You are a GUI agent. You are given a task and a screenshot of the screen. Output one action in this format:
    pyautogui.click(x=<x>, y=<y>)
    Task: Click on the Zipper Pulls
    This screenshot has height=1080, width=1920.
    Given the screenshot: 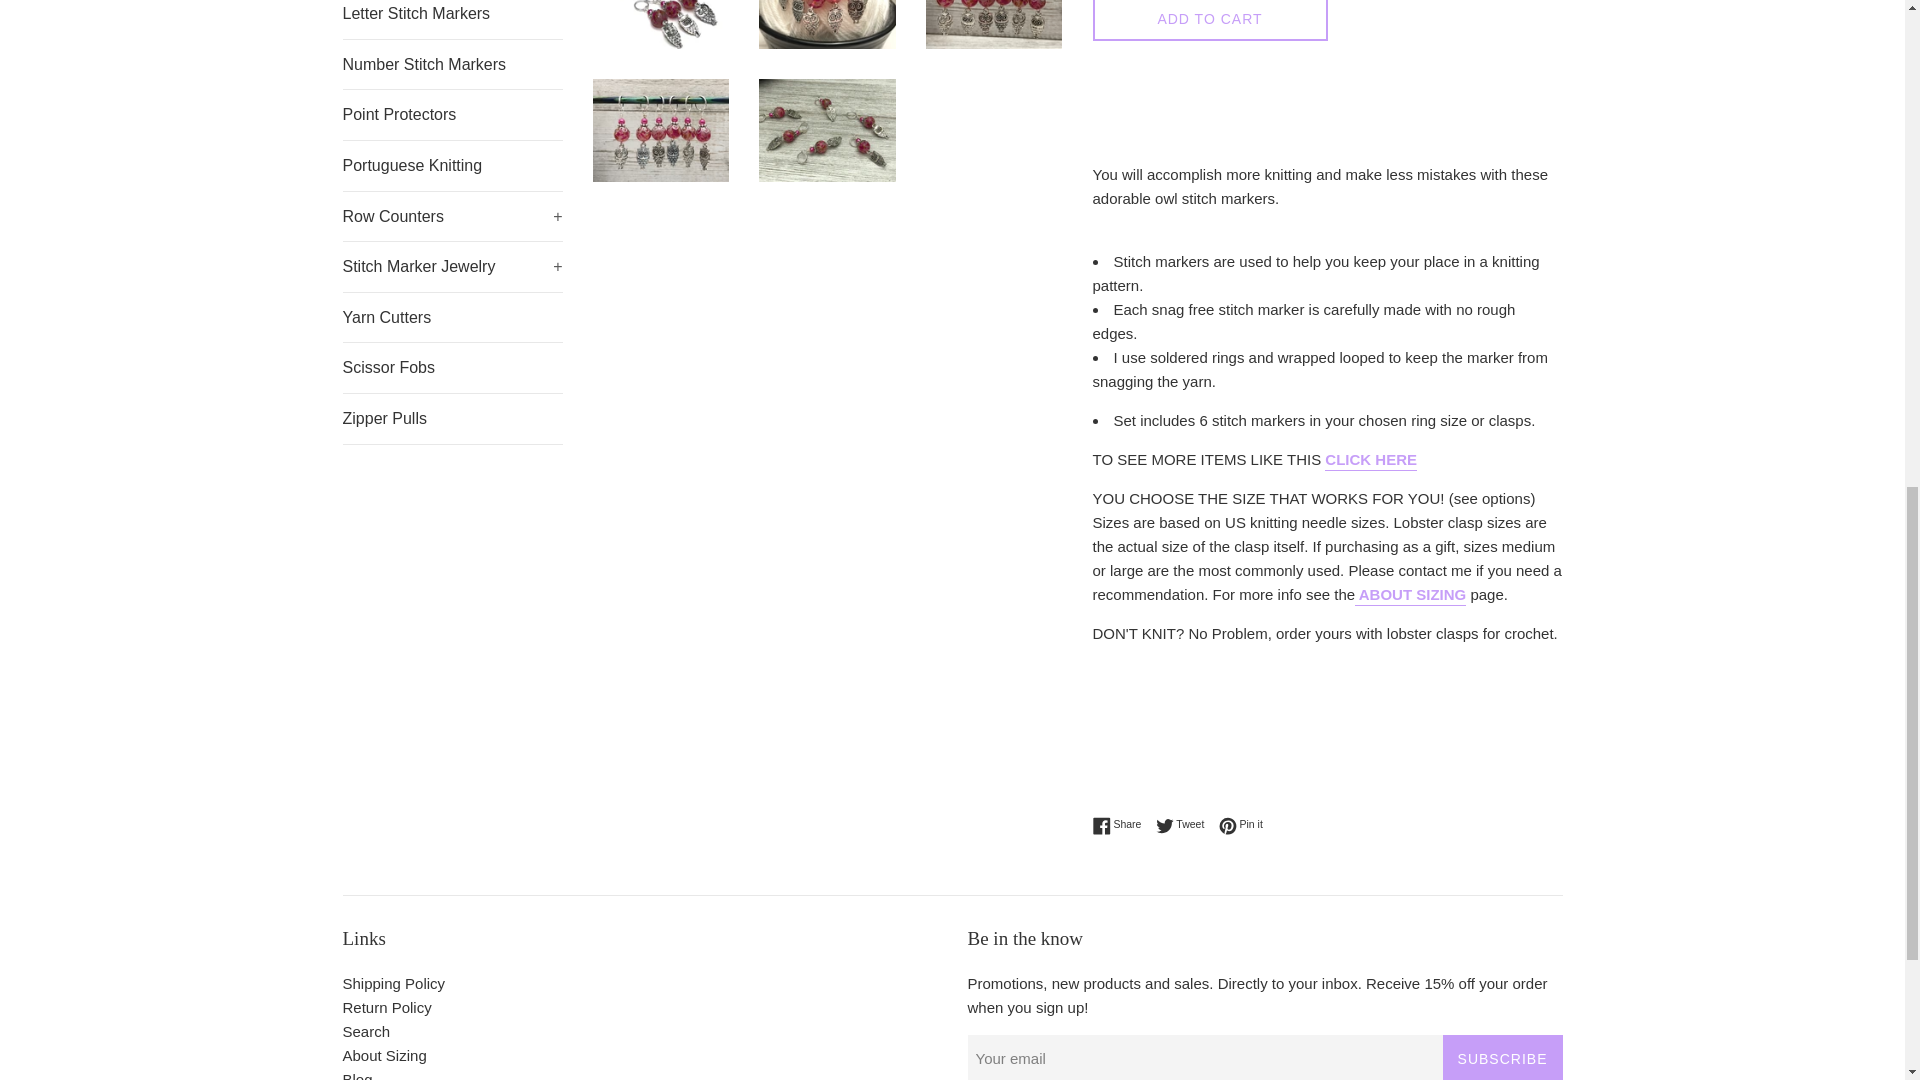 What is the action you would take?
    pyautogui.click(x=452, y=418)
    